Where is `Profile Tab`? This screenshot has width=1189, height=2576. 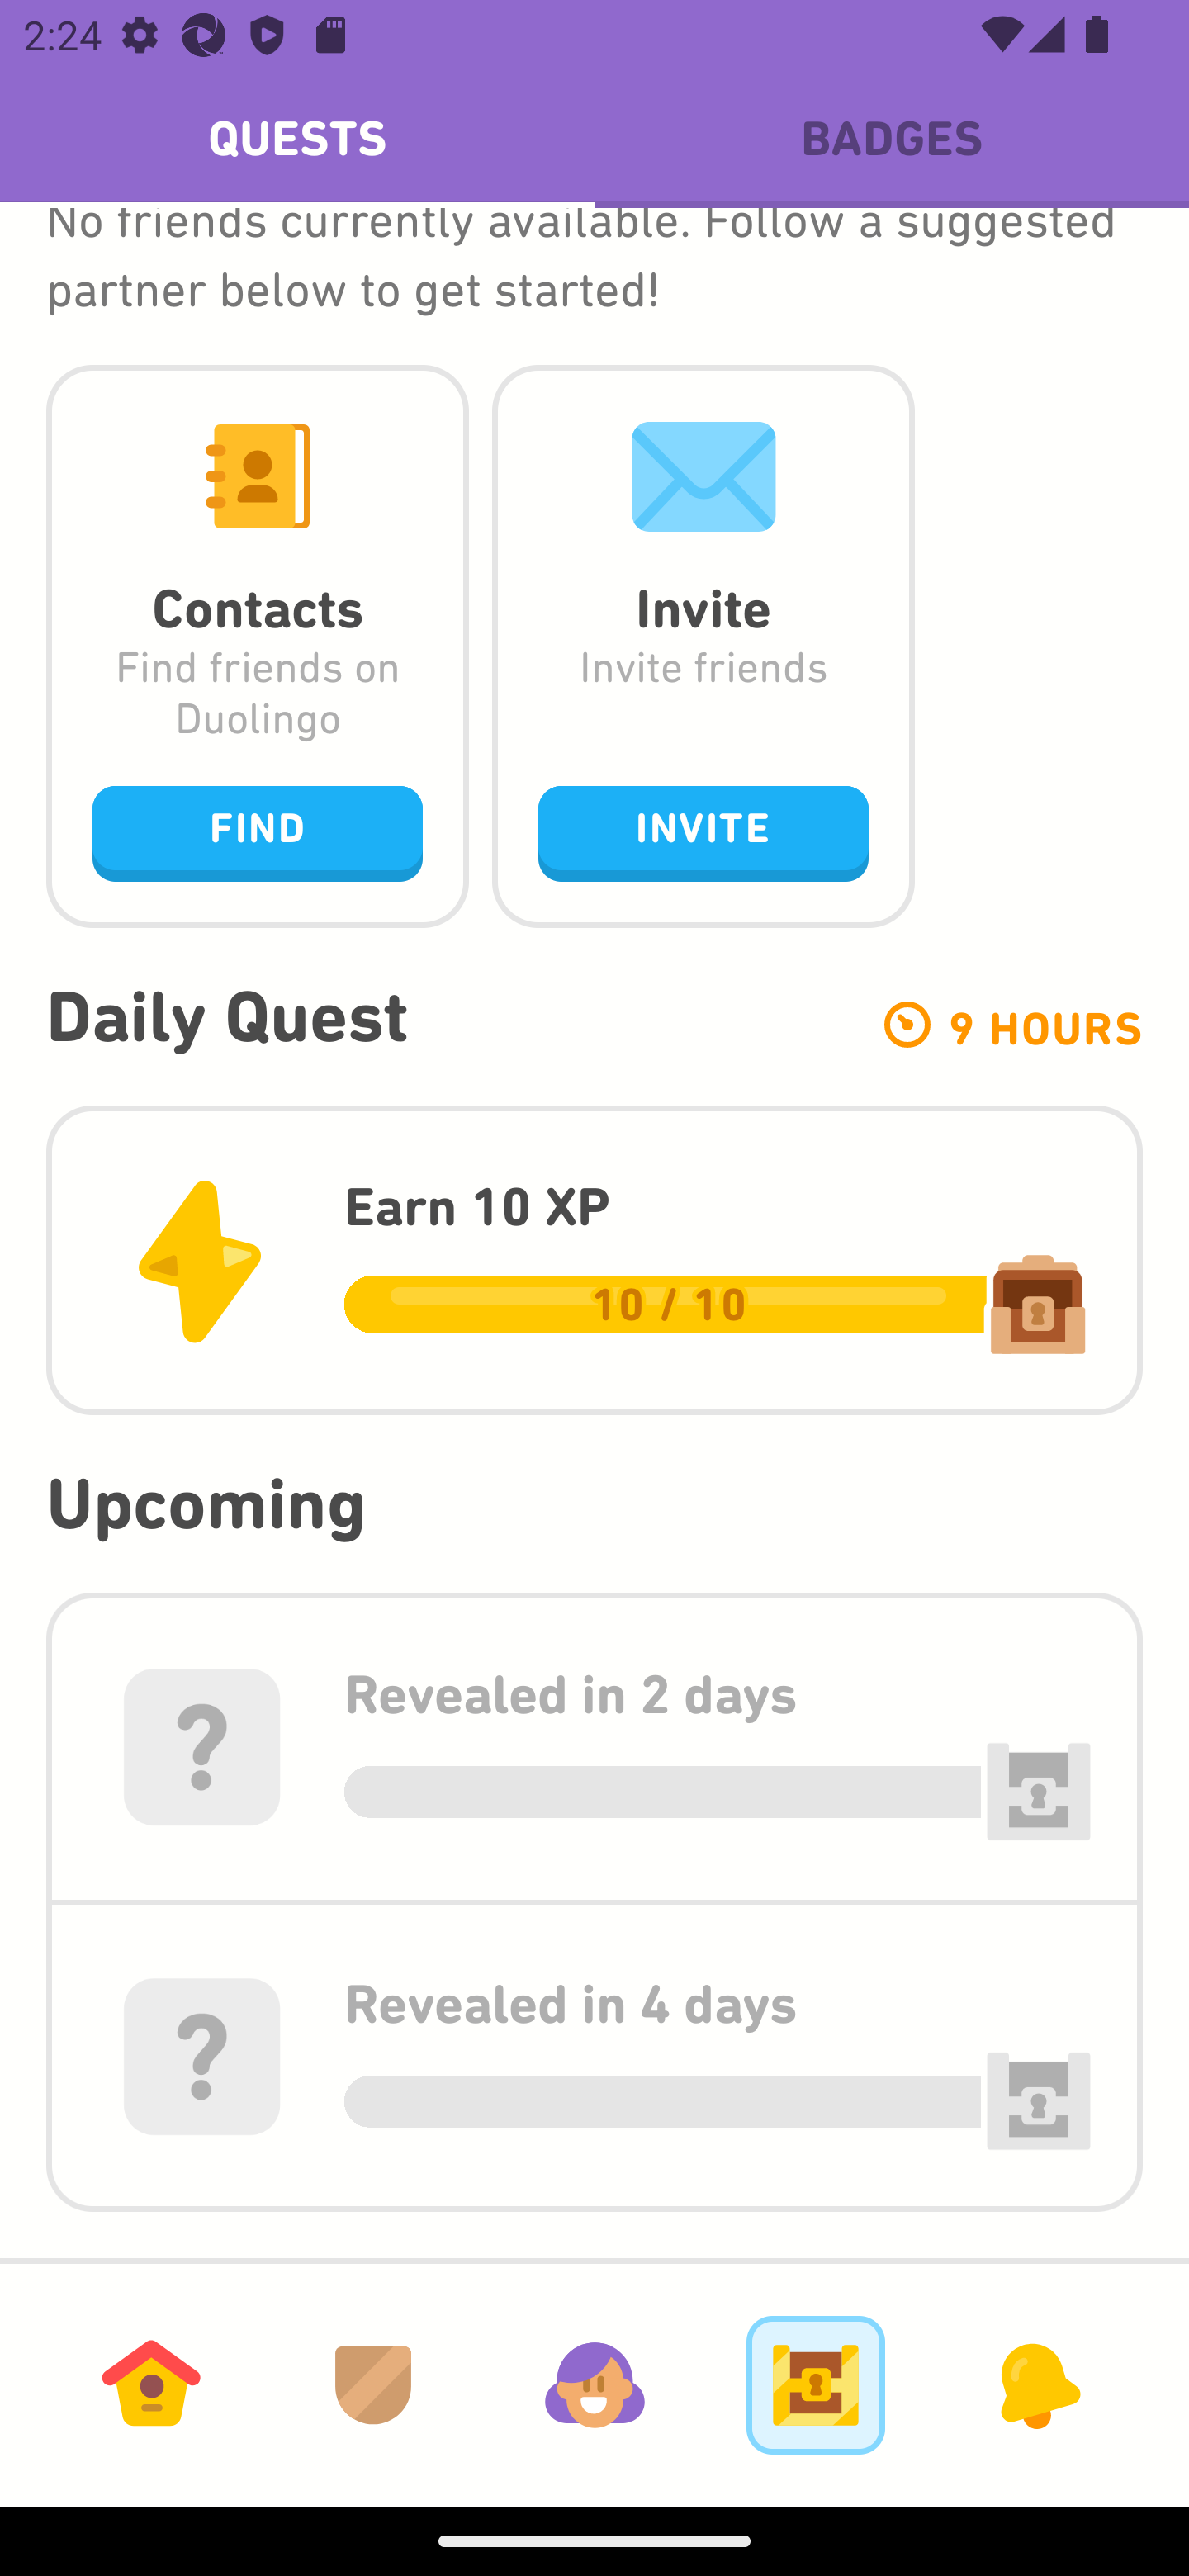
Profile Tab is located at coordinates (594, 2384).